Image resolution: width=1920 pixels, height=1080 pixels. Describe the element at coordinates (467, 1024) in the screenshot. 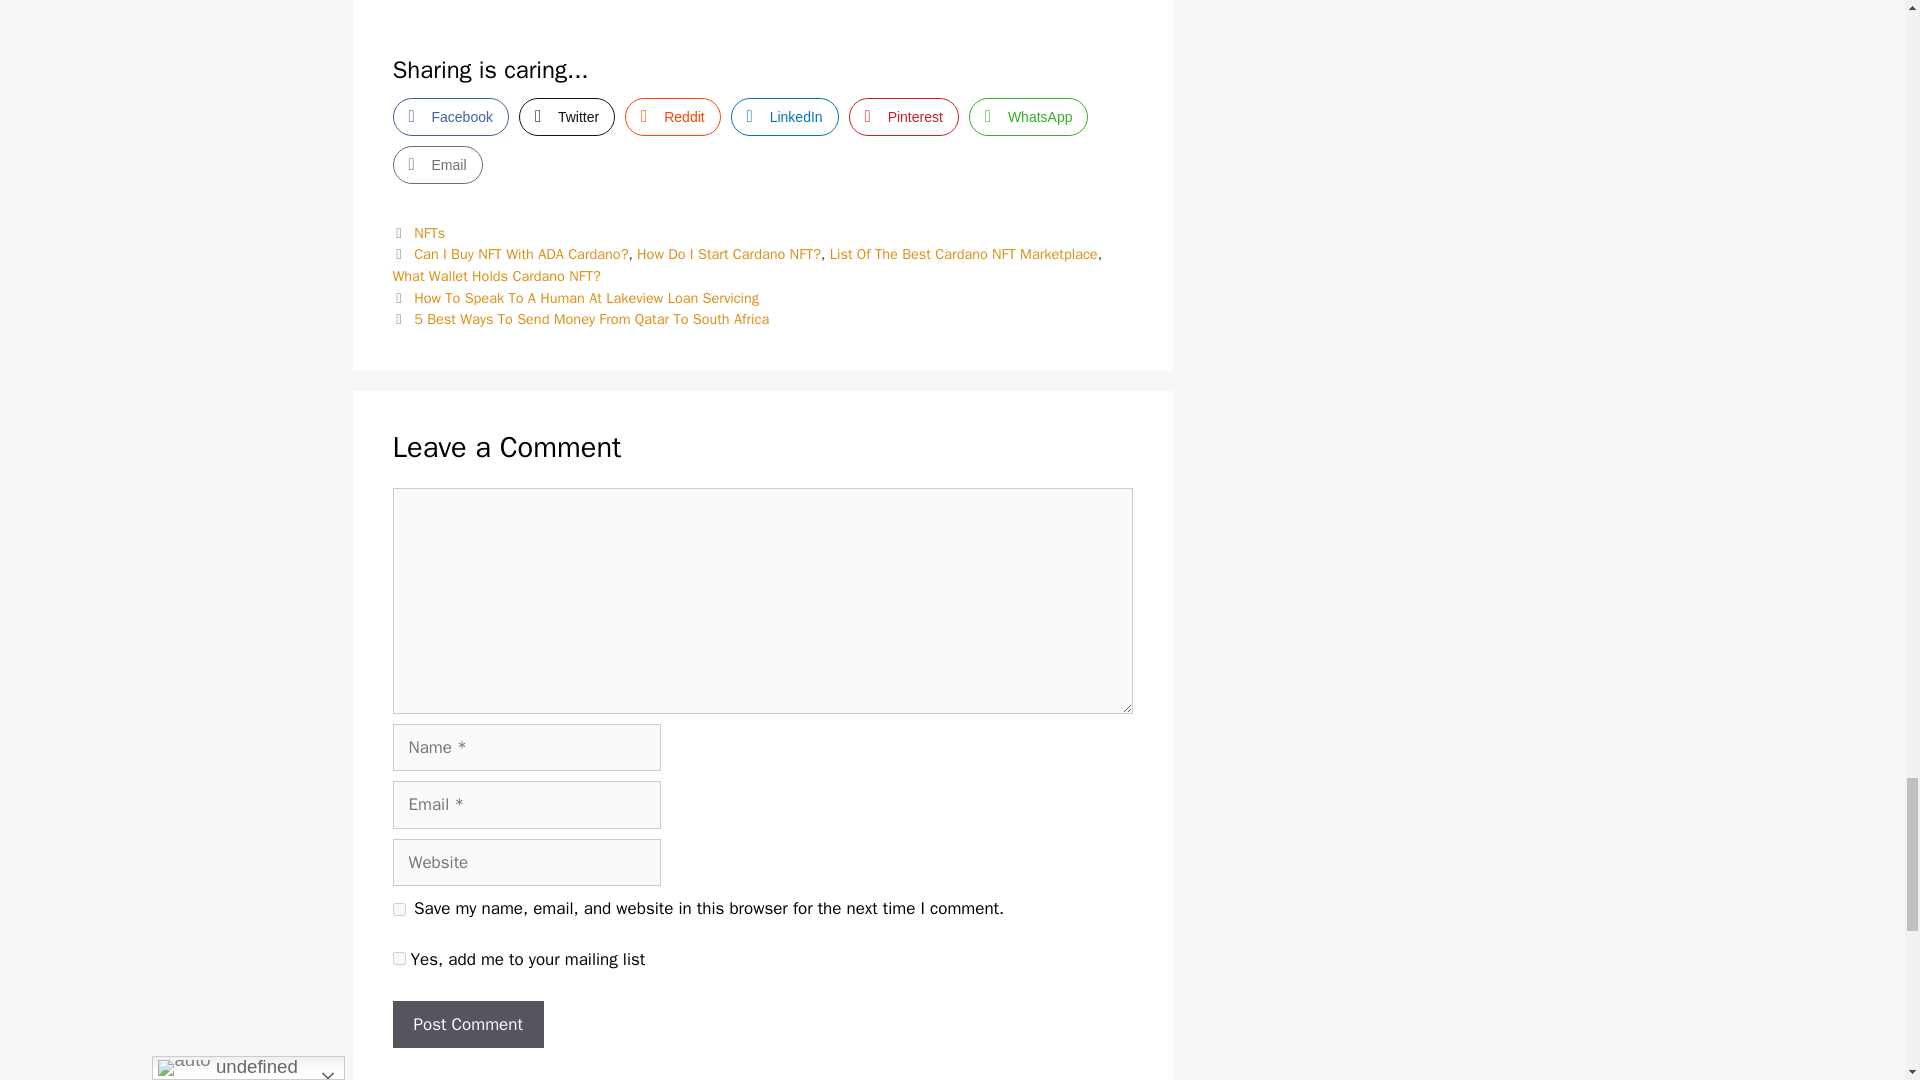

I see `Post Comment` at that location.